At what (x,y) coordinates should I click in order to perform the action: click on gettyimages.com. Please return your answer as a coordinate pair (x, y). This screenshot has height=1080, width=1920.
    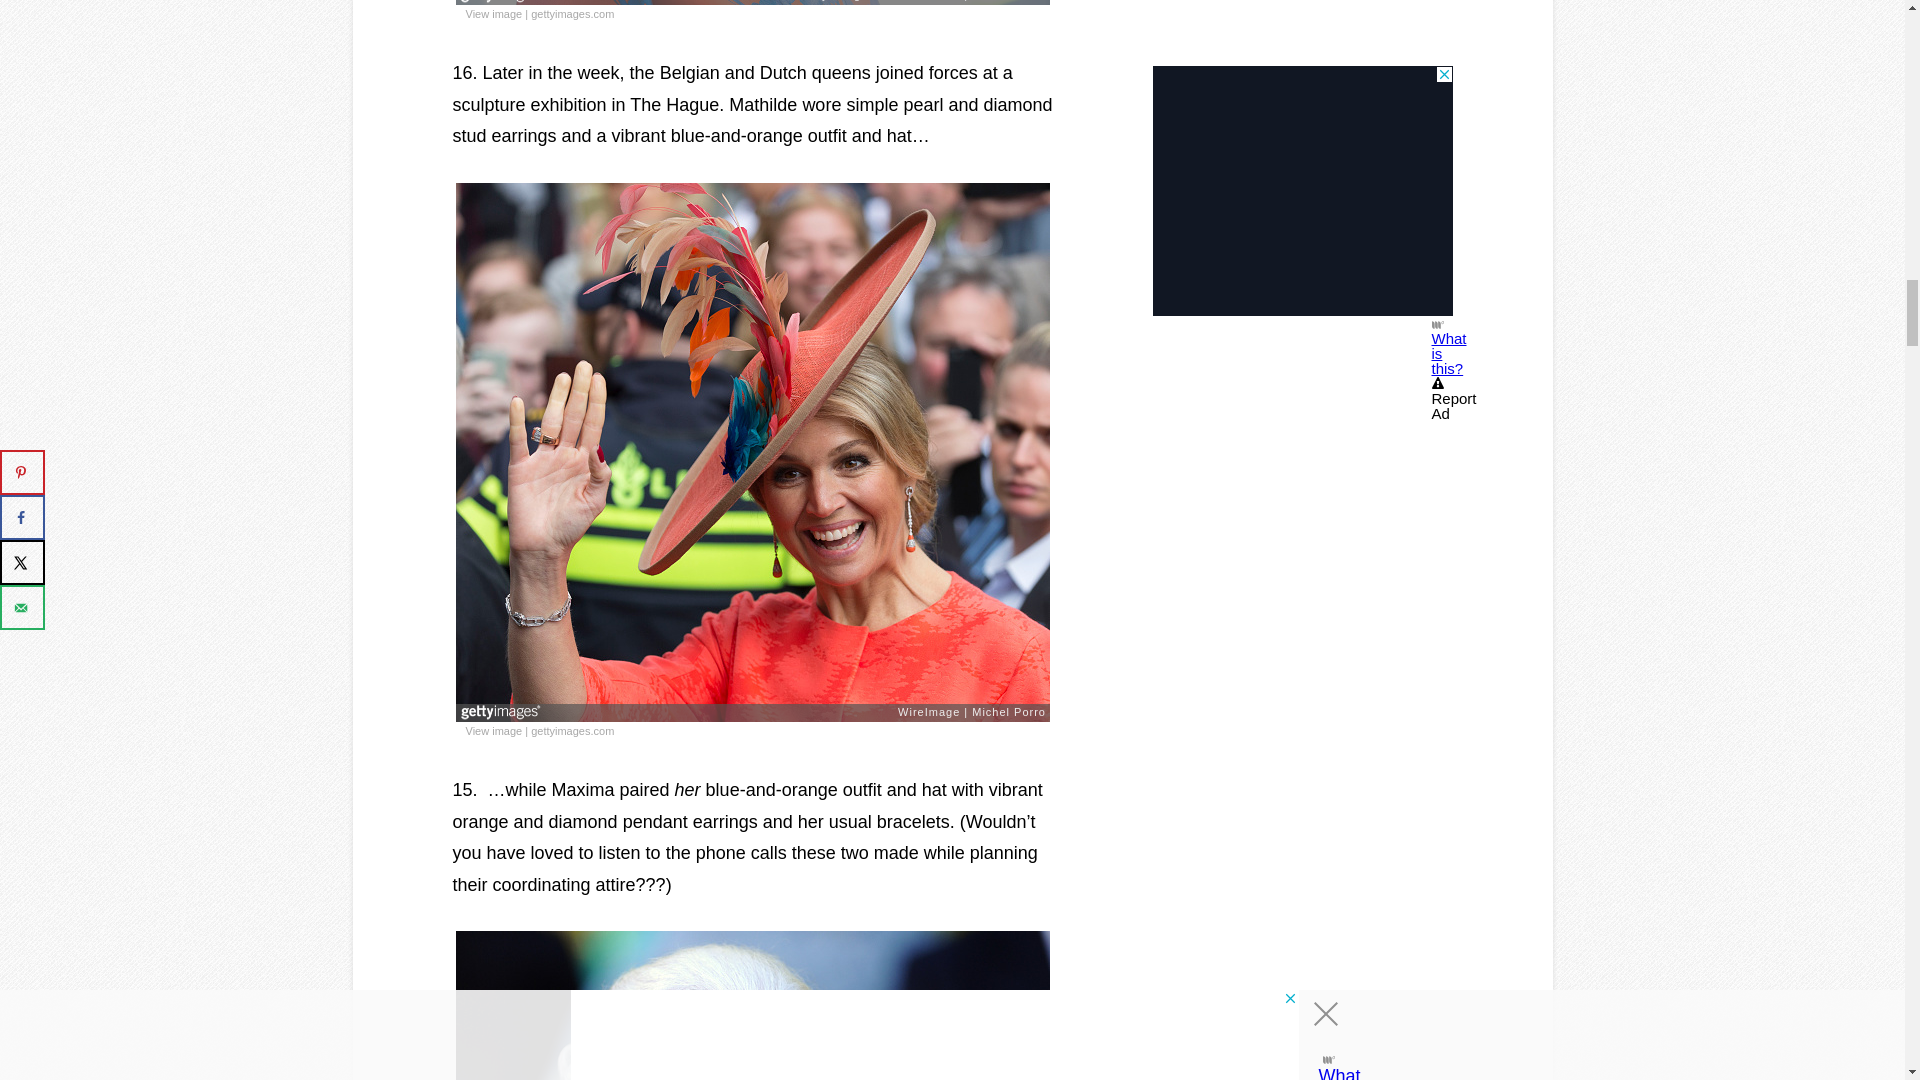
    Looking at the image, I should click on (572, 14).